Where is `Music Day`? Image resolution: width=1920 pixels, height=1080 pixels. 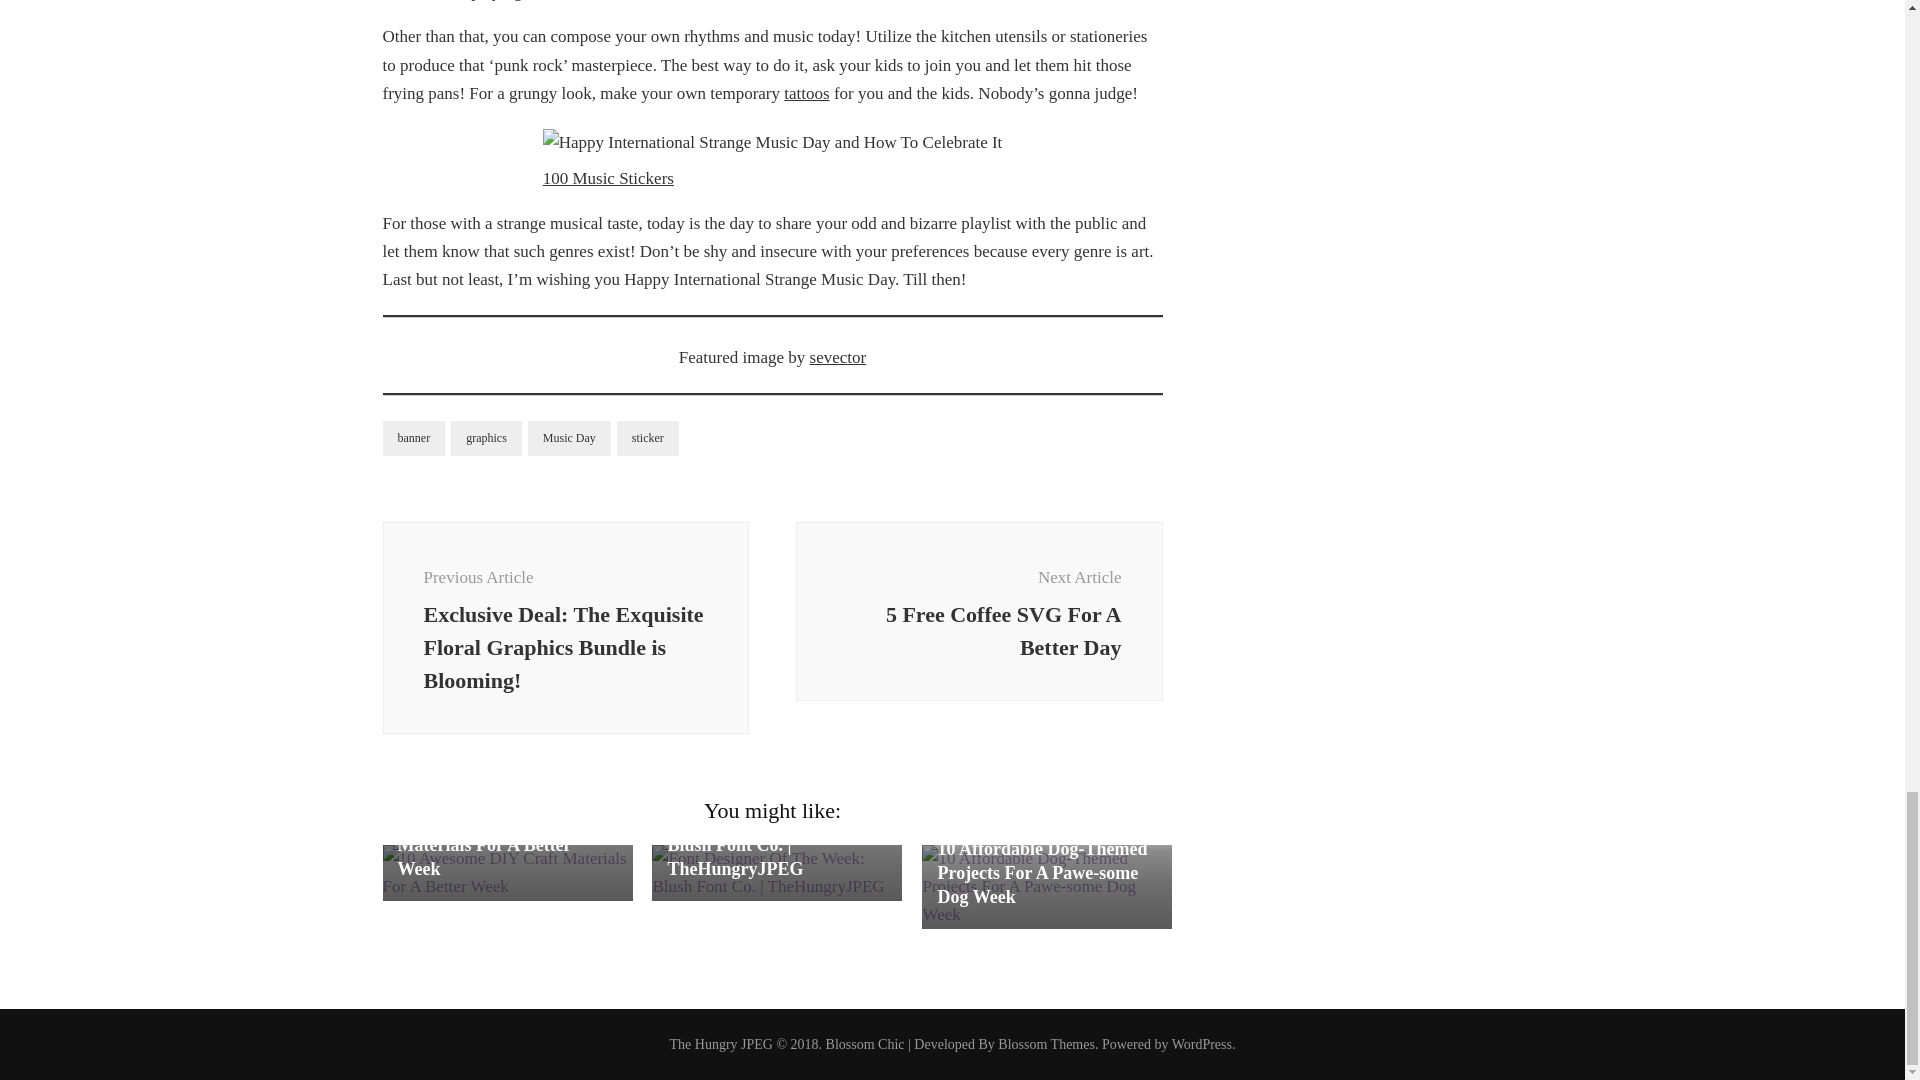
Music Day is located at coordinates (569, 438).